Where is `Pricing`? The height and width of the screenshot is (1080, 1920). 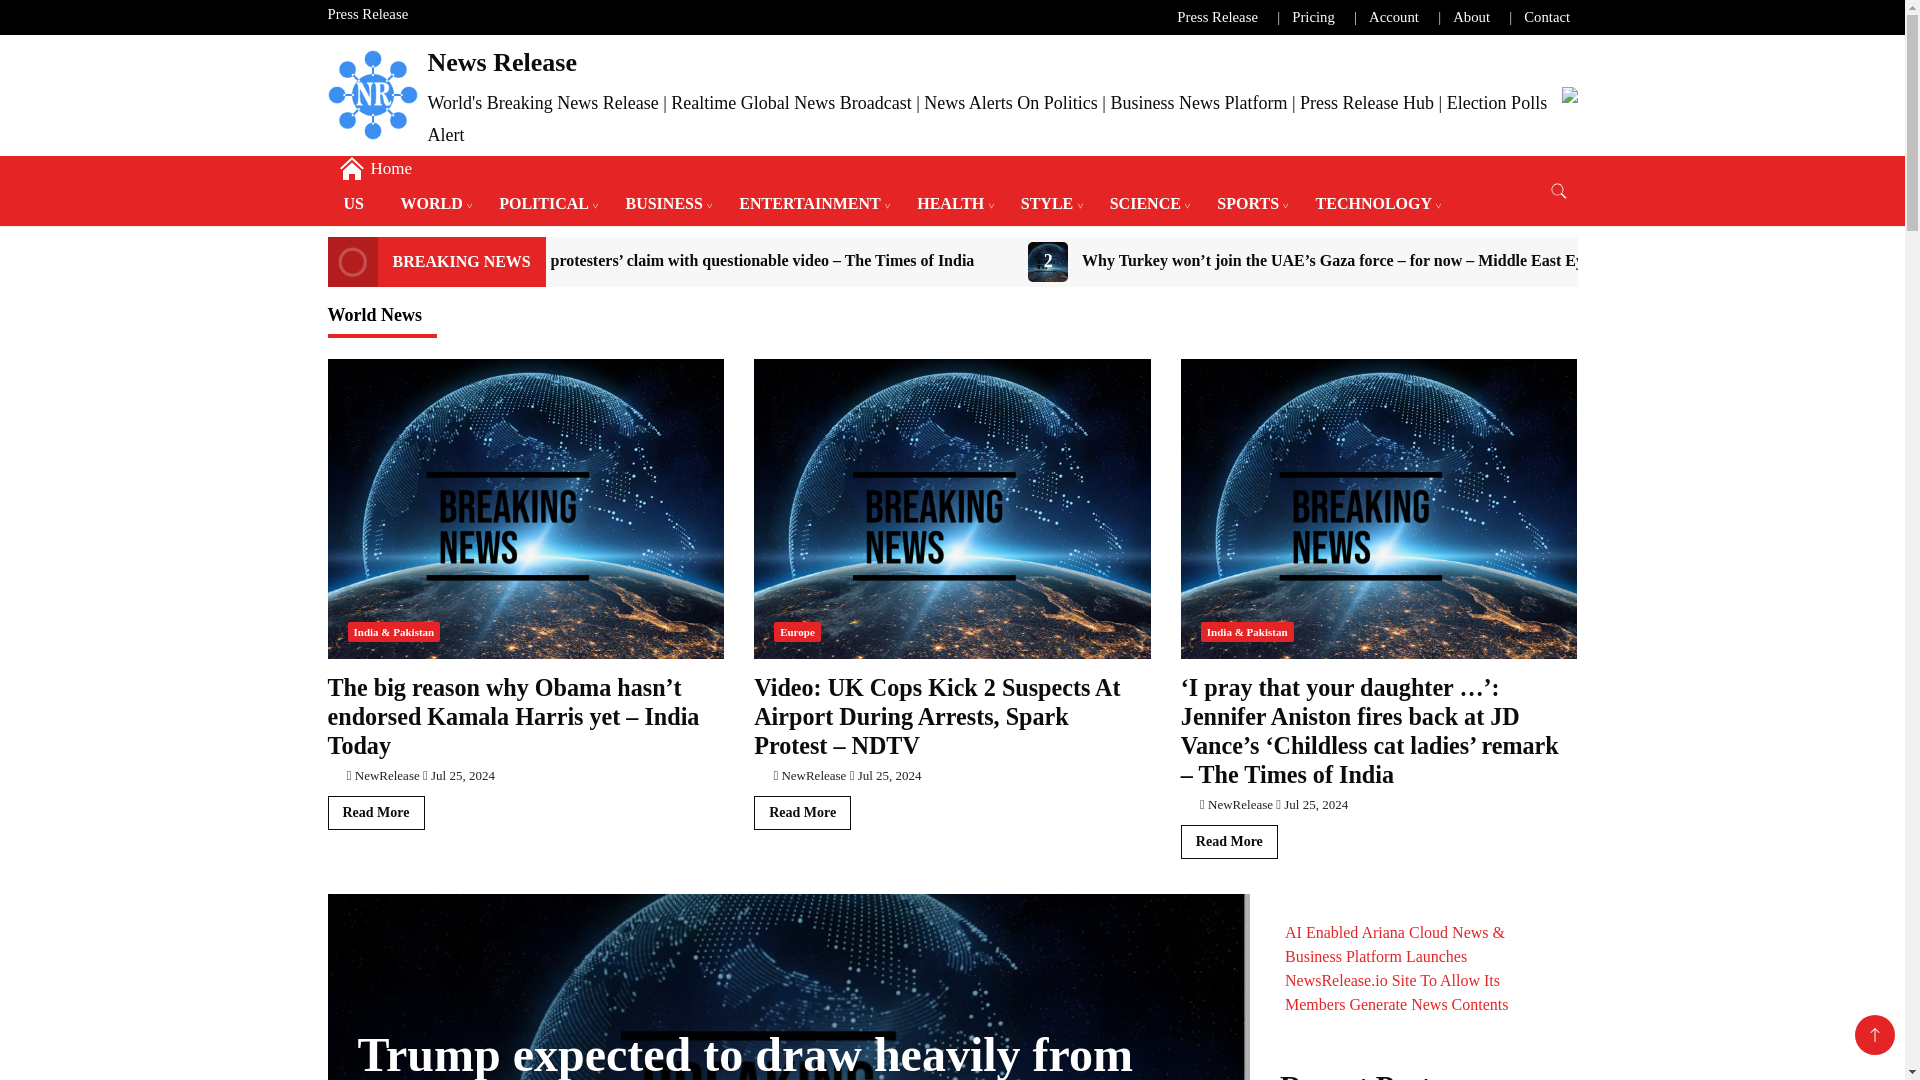
Pricing is located at coordinates (1313, 16).